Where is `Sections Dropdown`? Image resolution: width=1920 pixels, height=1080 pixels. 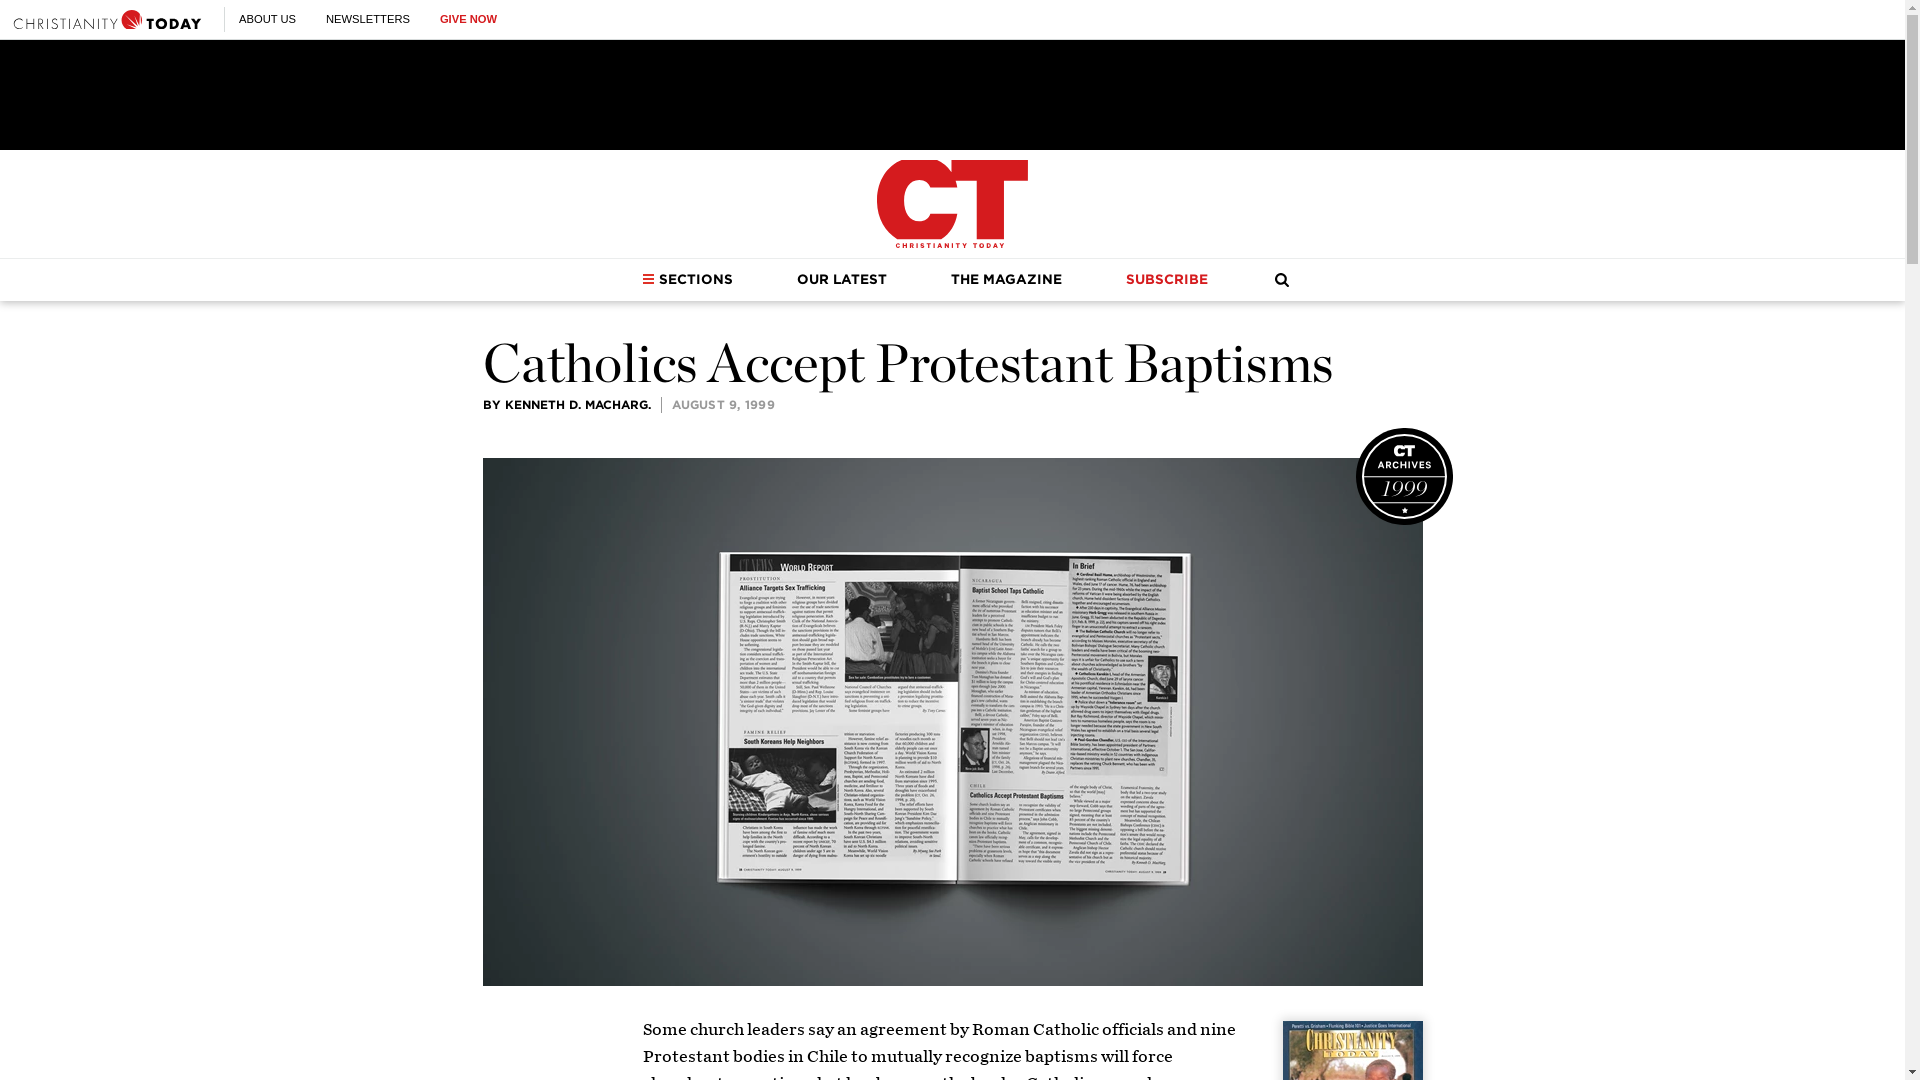 Sections Dropdown is located at coordinates (648, 279).